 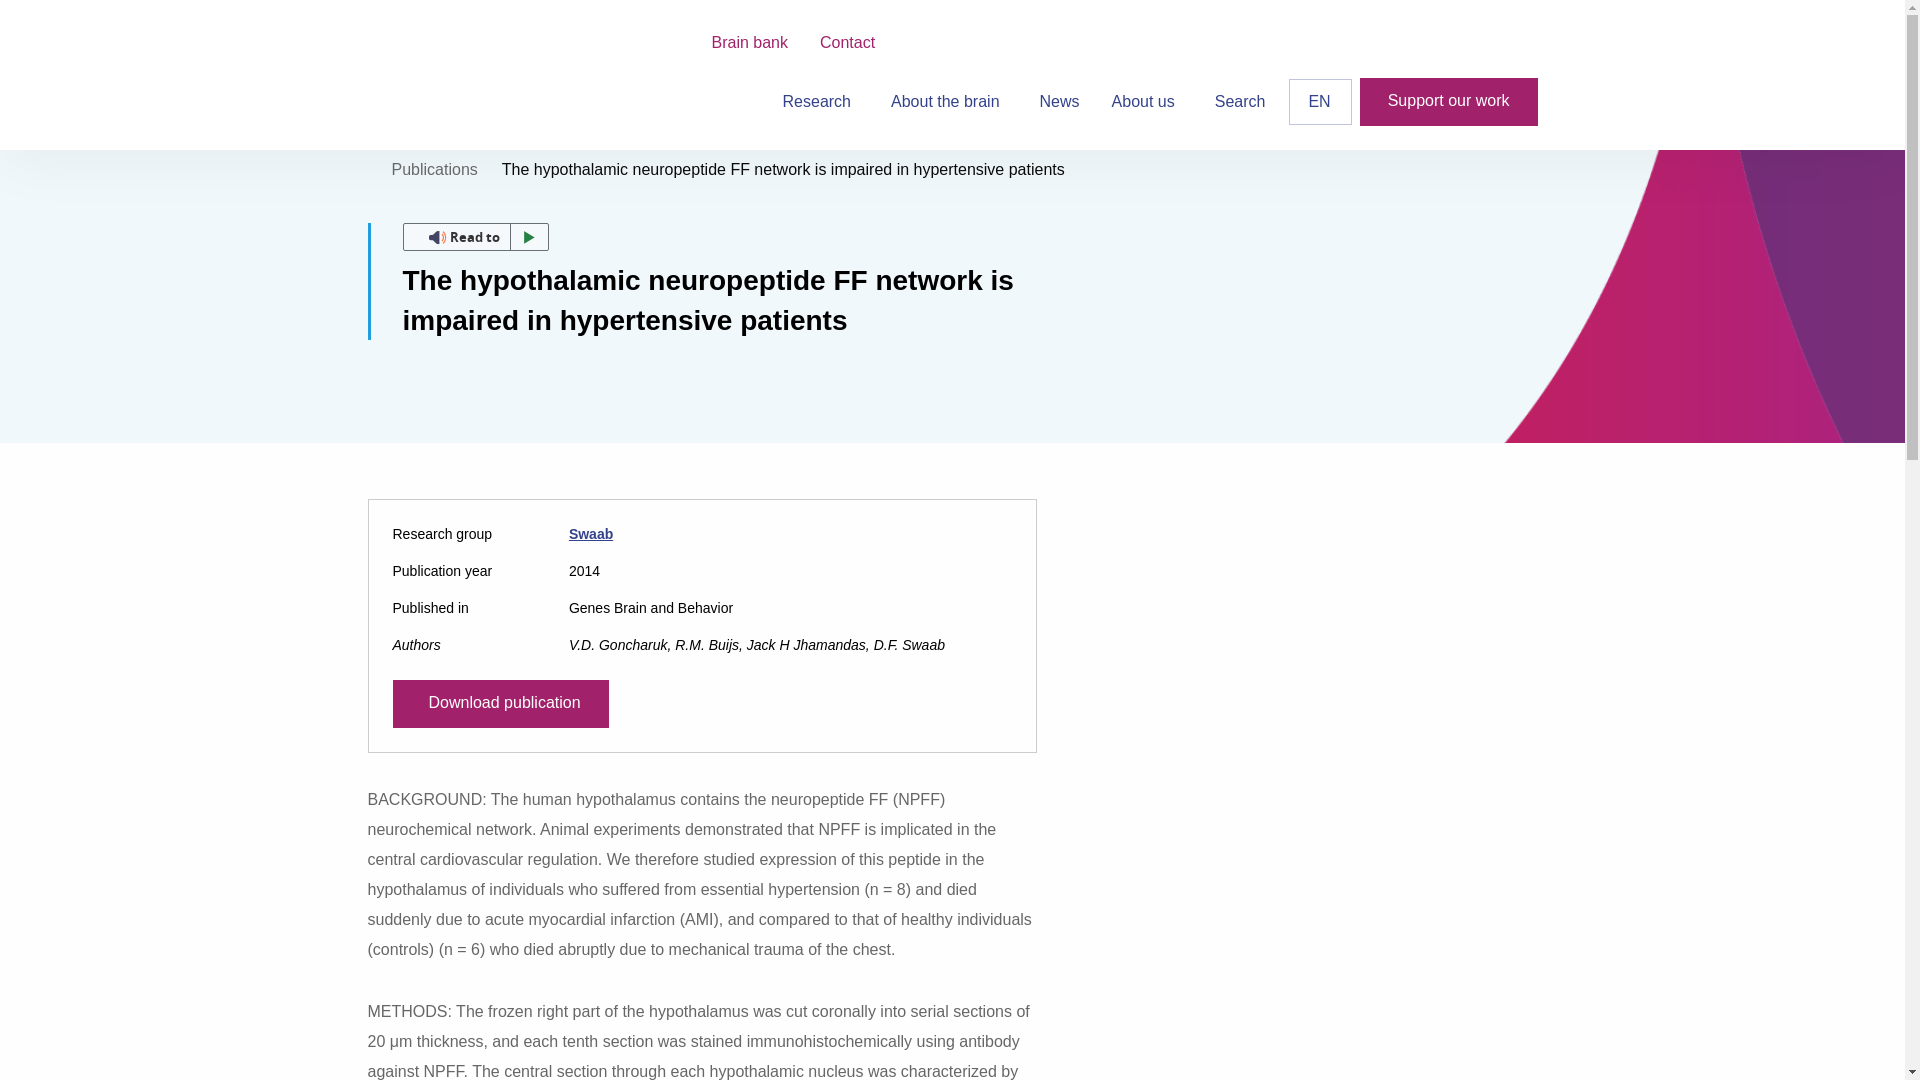 What do you see at coordinates (434, 169) in the screenshot?
I see `Go to Publications.` at bounding box center [434, 169].